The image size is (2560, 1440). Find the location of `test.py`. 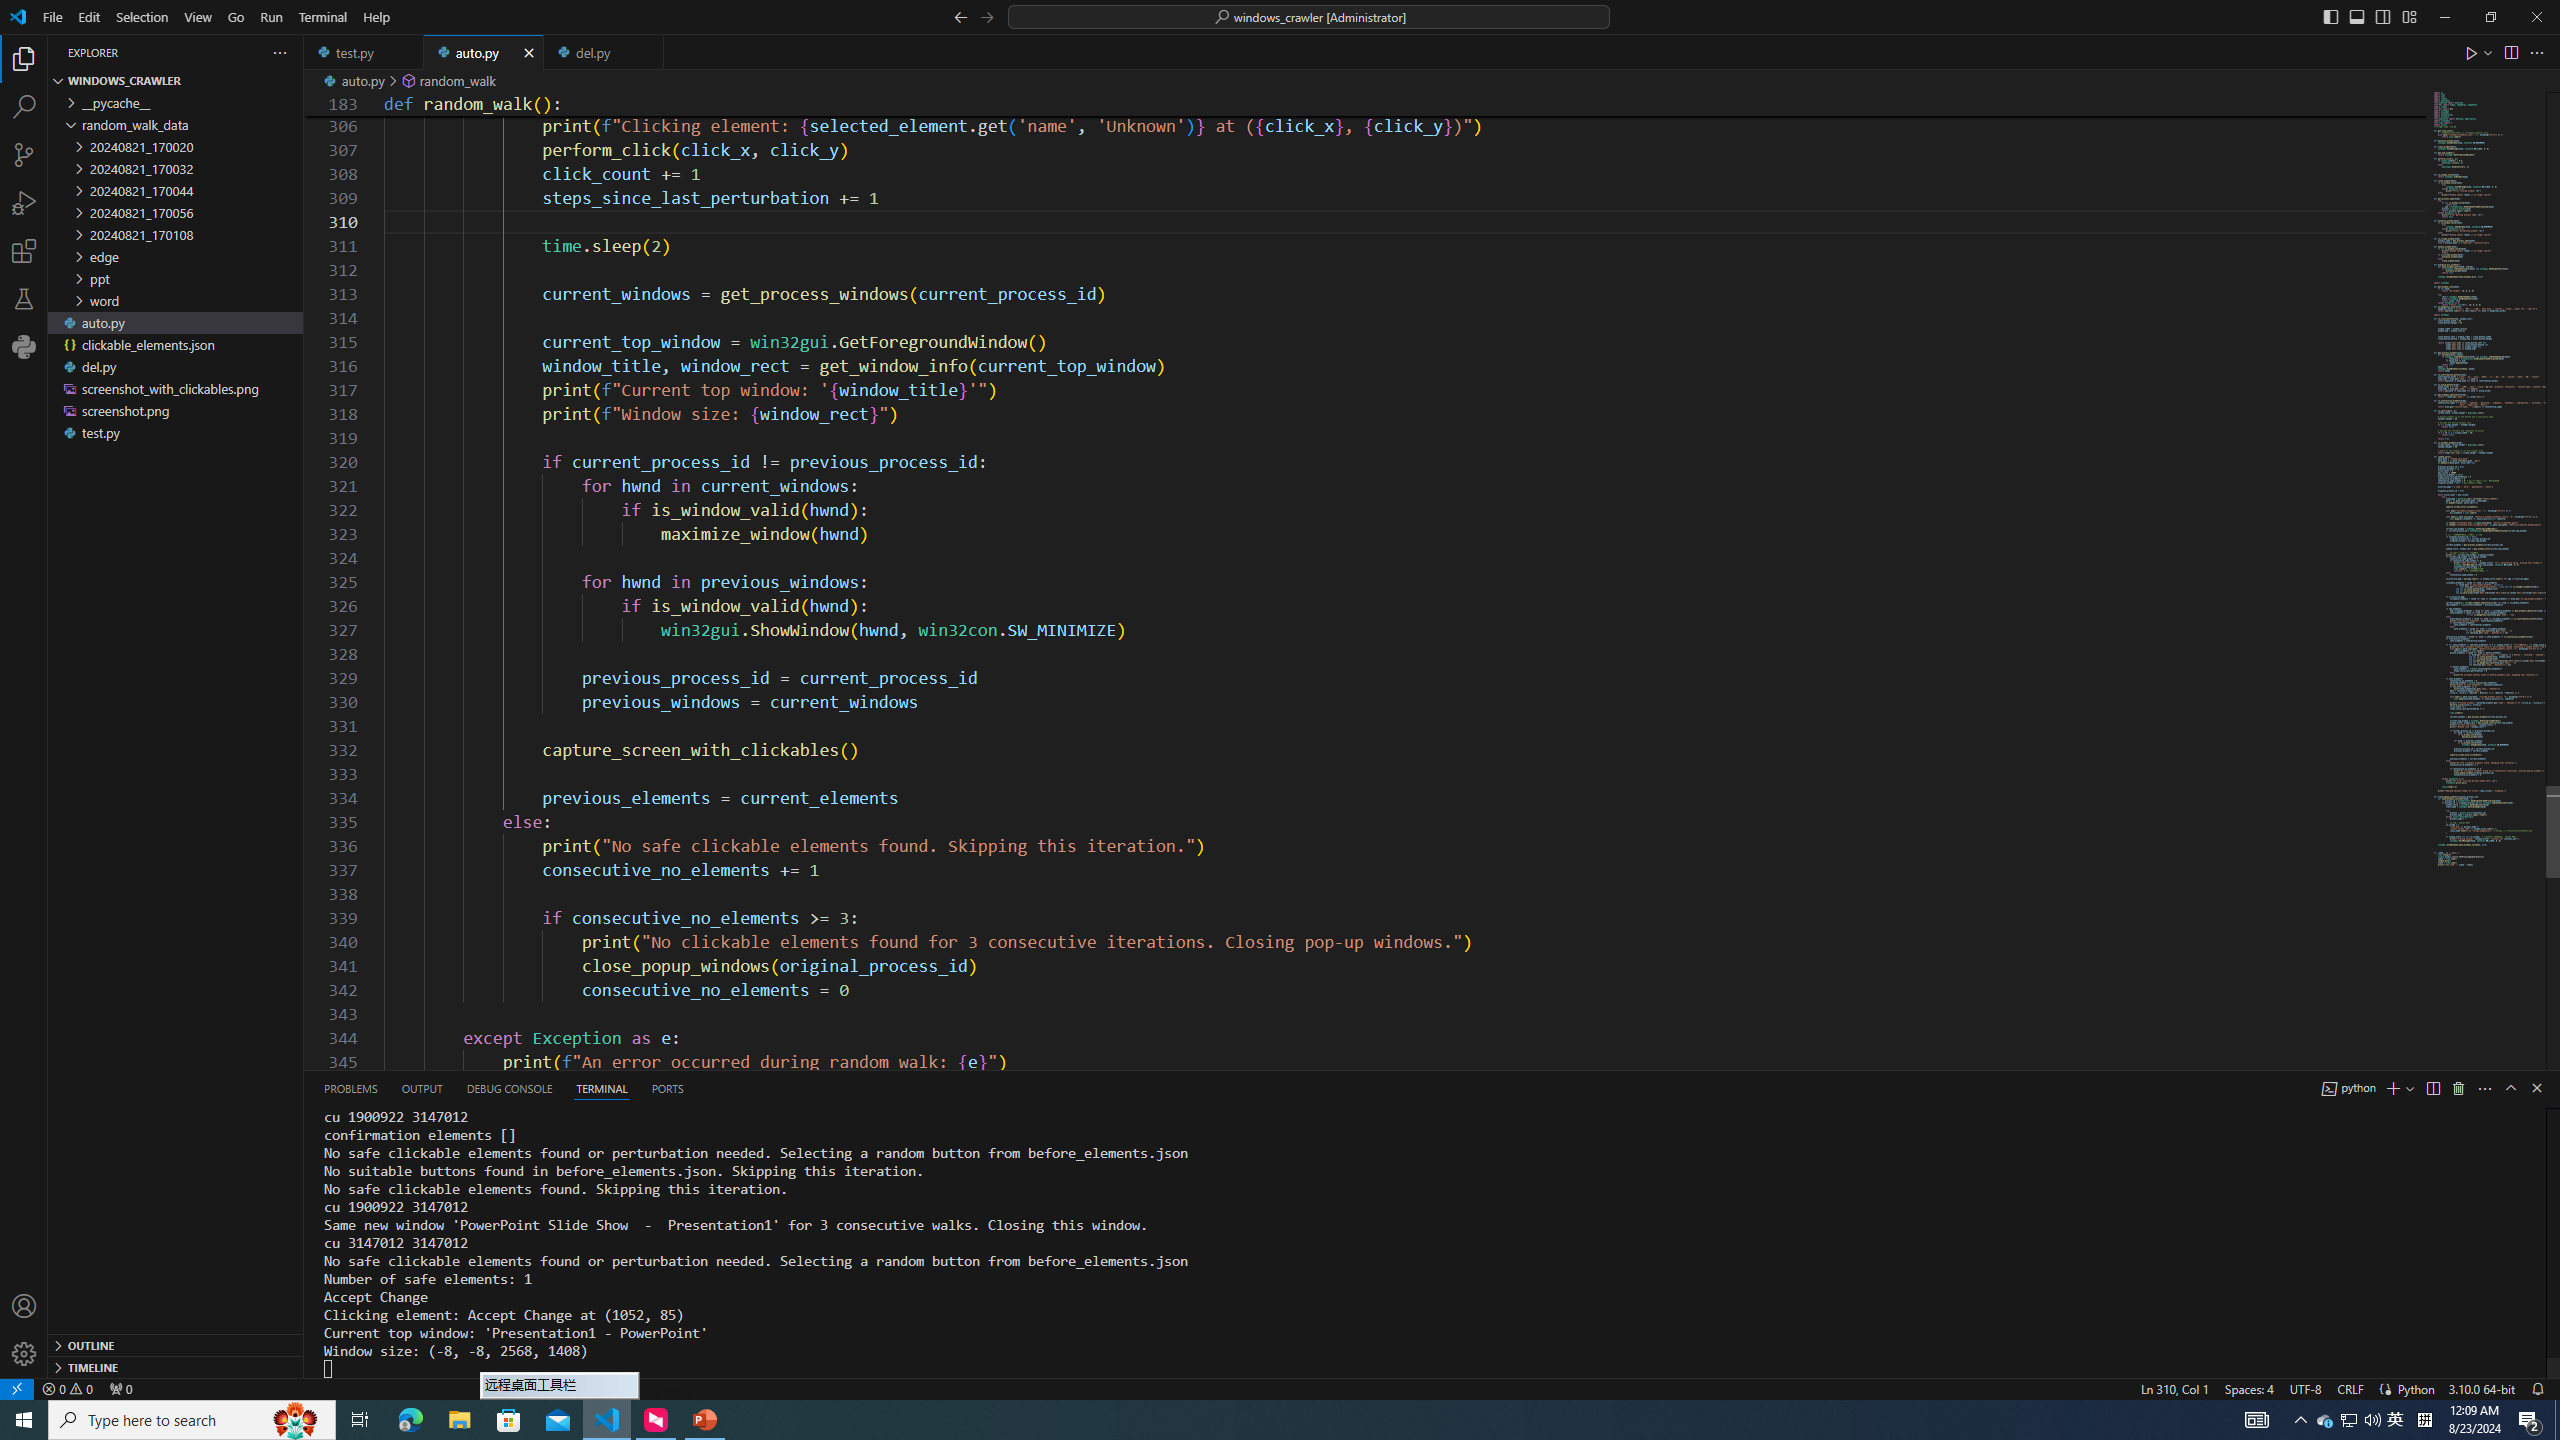

test.py is located at coordinates (364, 52).